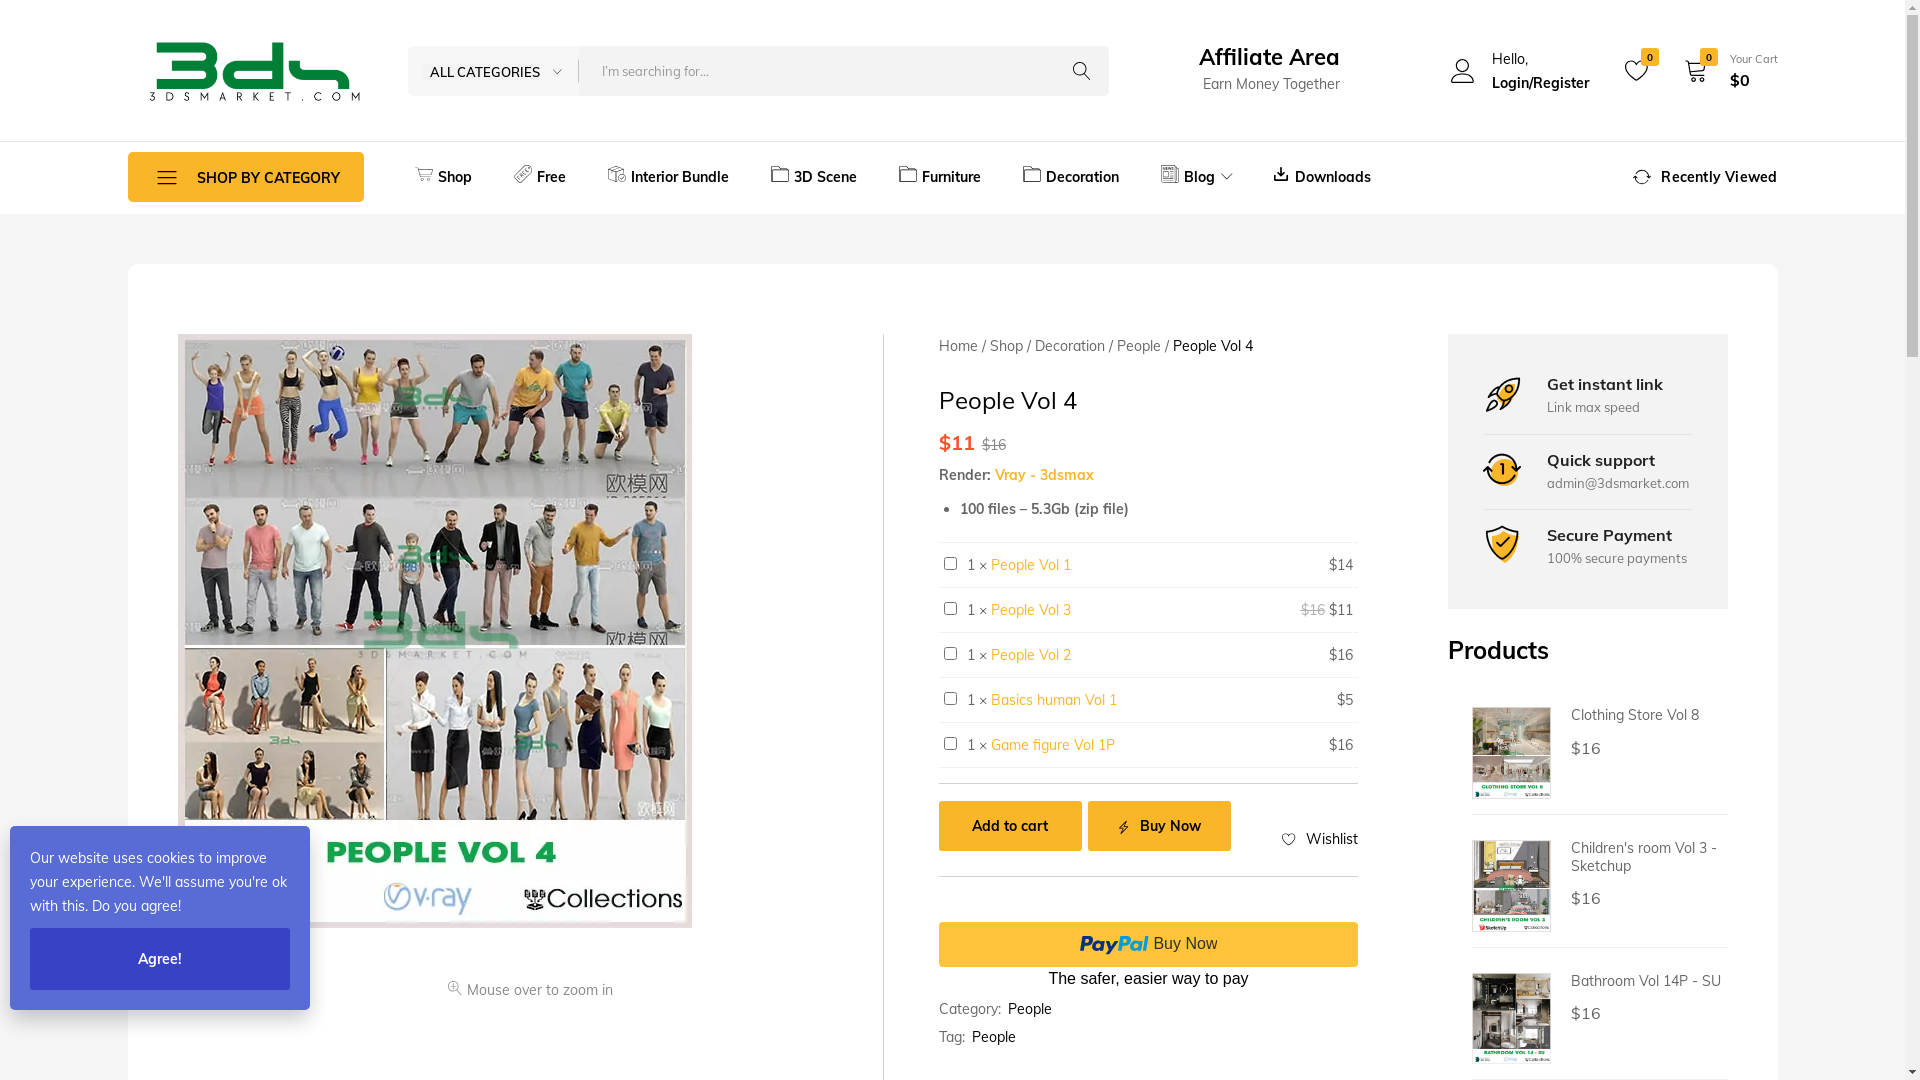  Describe the element at coordinates (1070, 346) in the screenshot. I see `Decoration` at that location.